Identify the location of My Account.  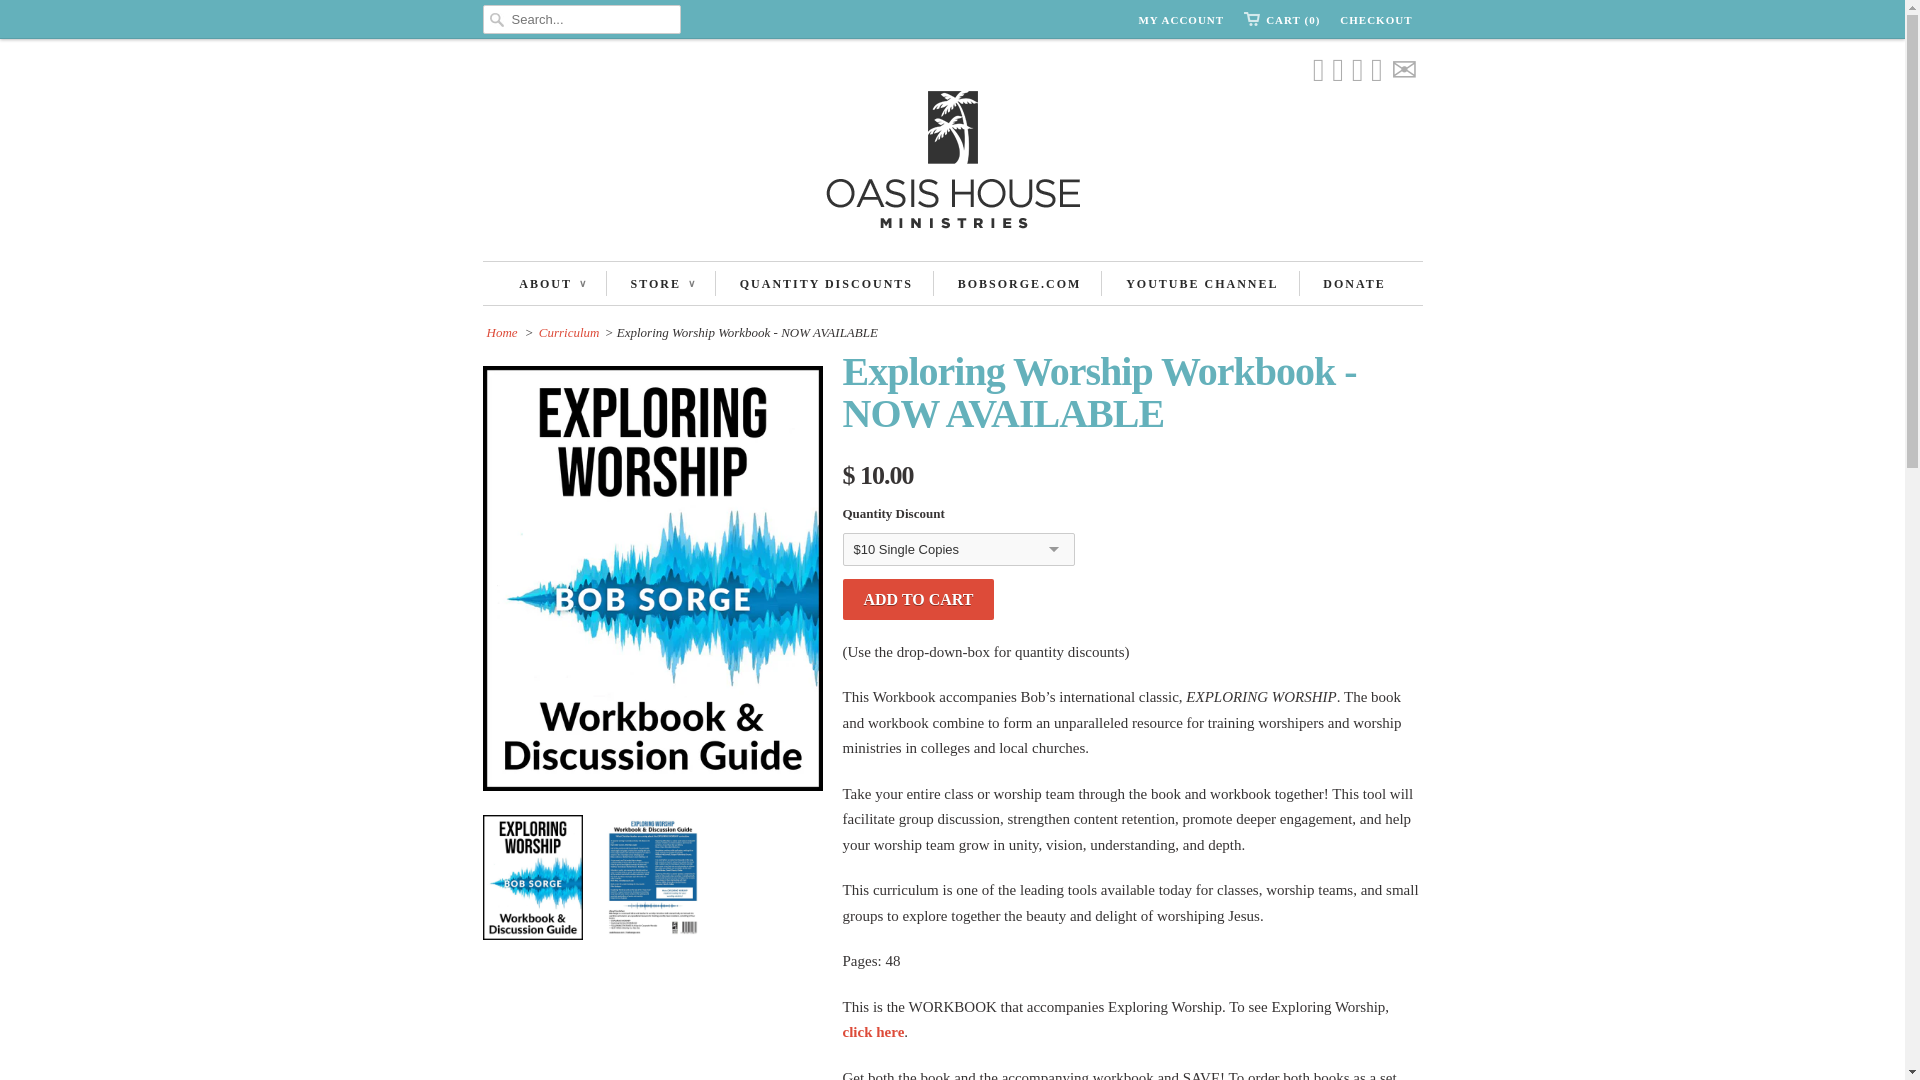
(1181, 20).